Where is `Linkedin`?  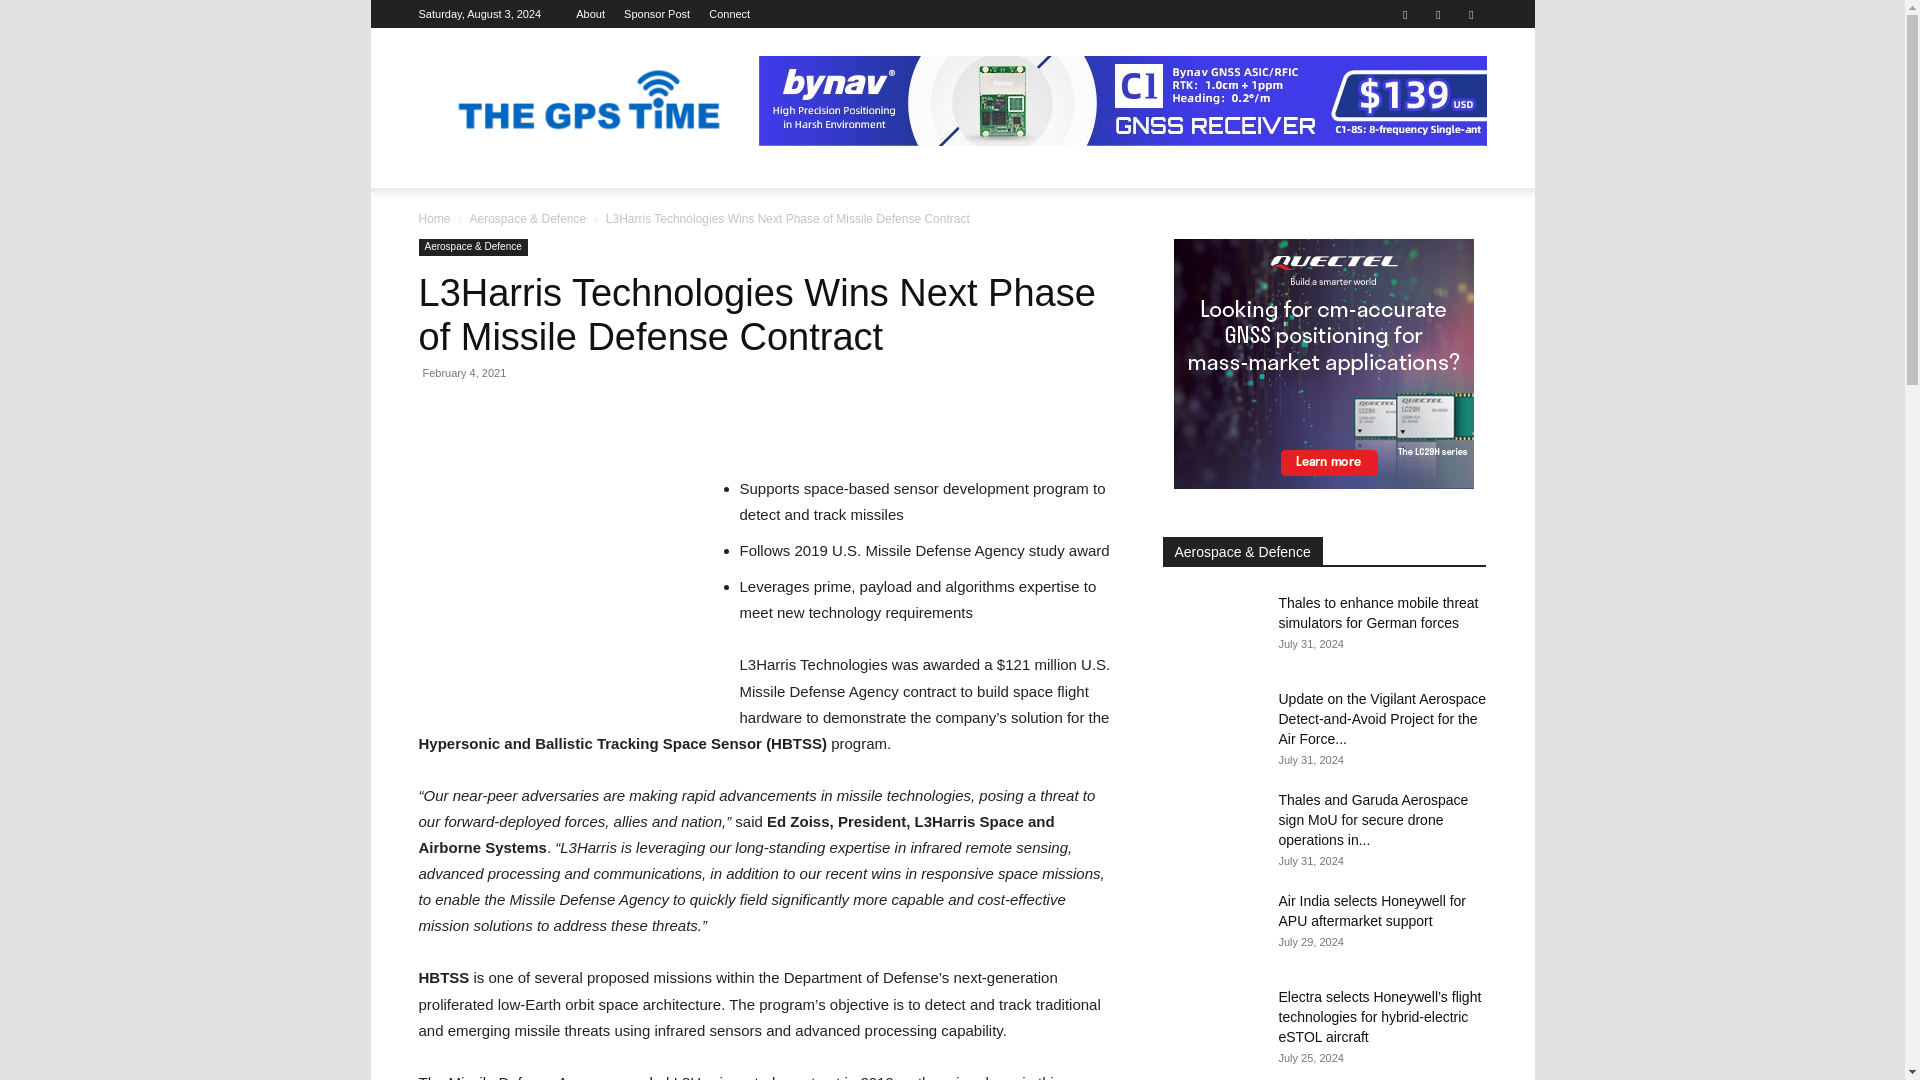 Linkedin is located at coordinates (1438, 14).